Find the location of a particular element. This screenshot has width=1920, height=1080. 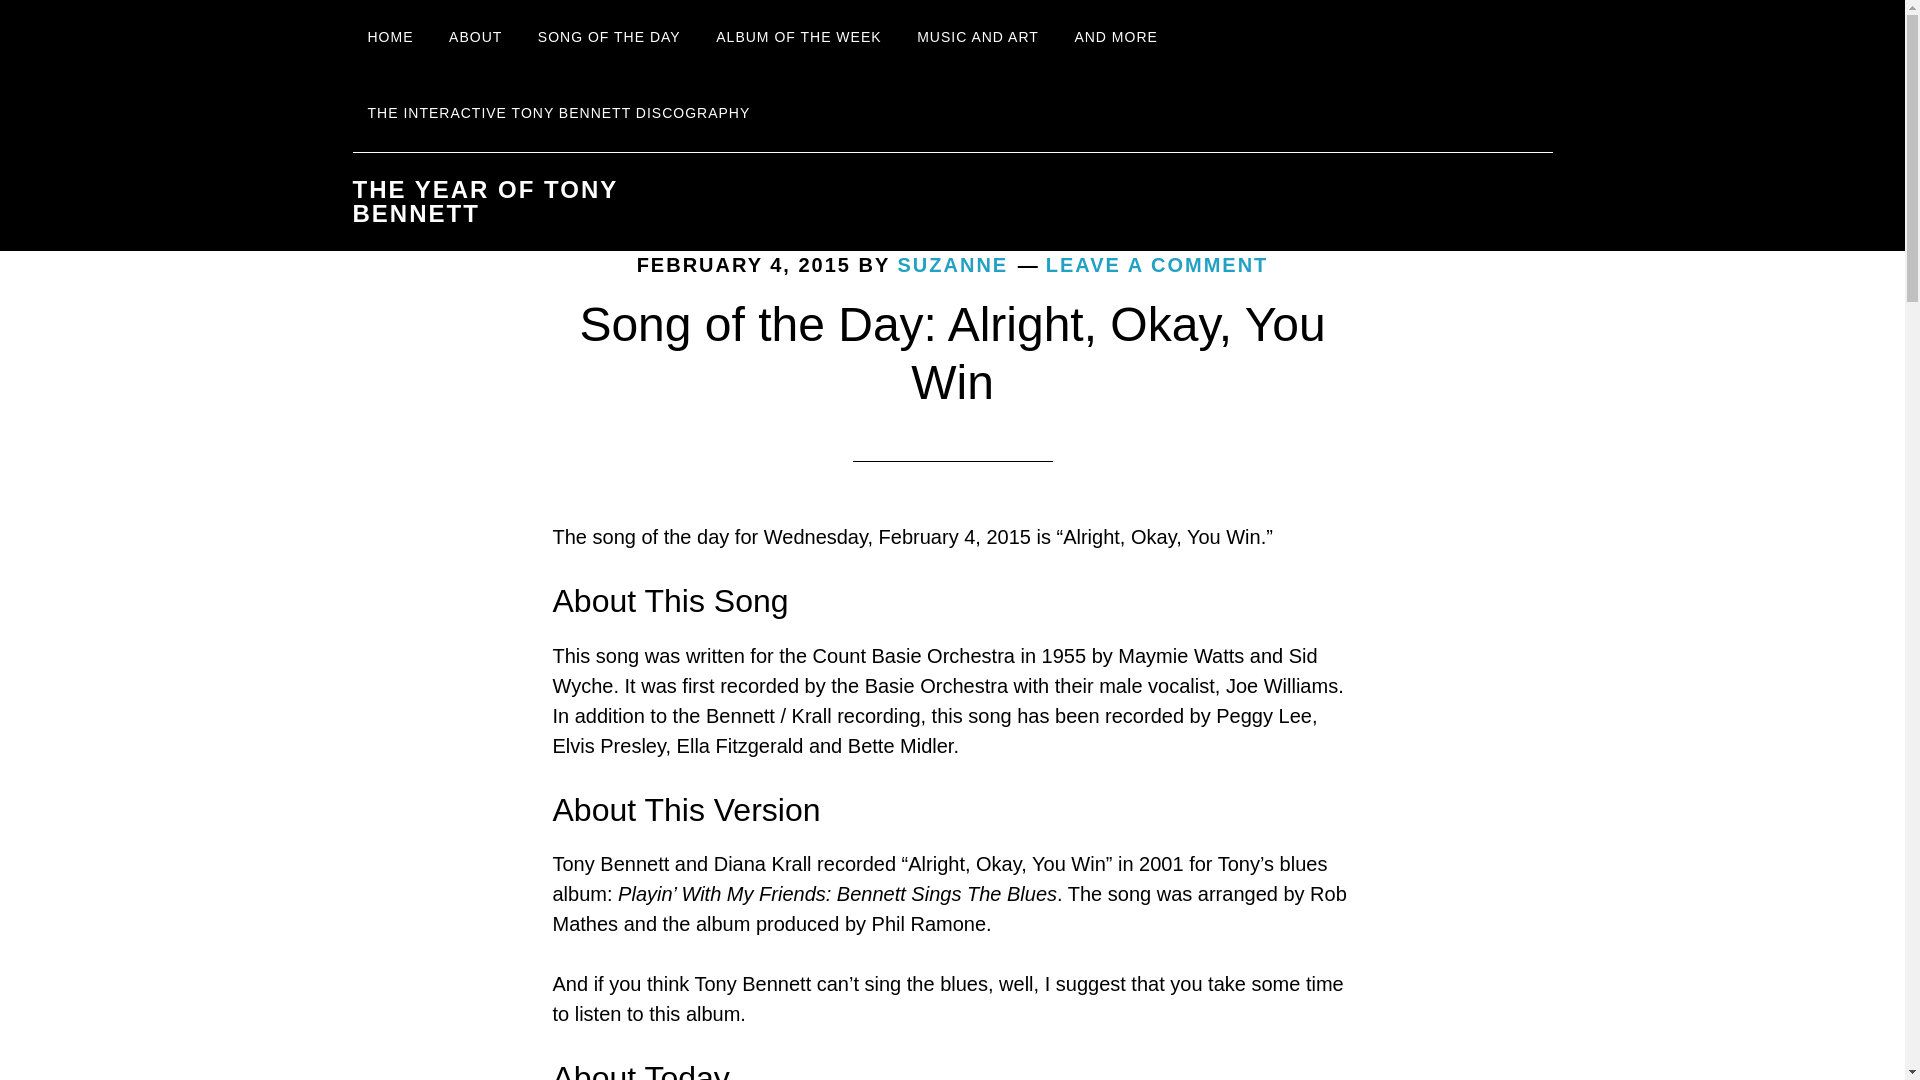

LEAVE A COMMENT is located at coordinates (1158, 264).